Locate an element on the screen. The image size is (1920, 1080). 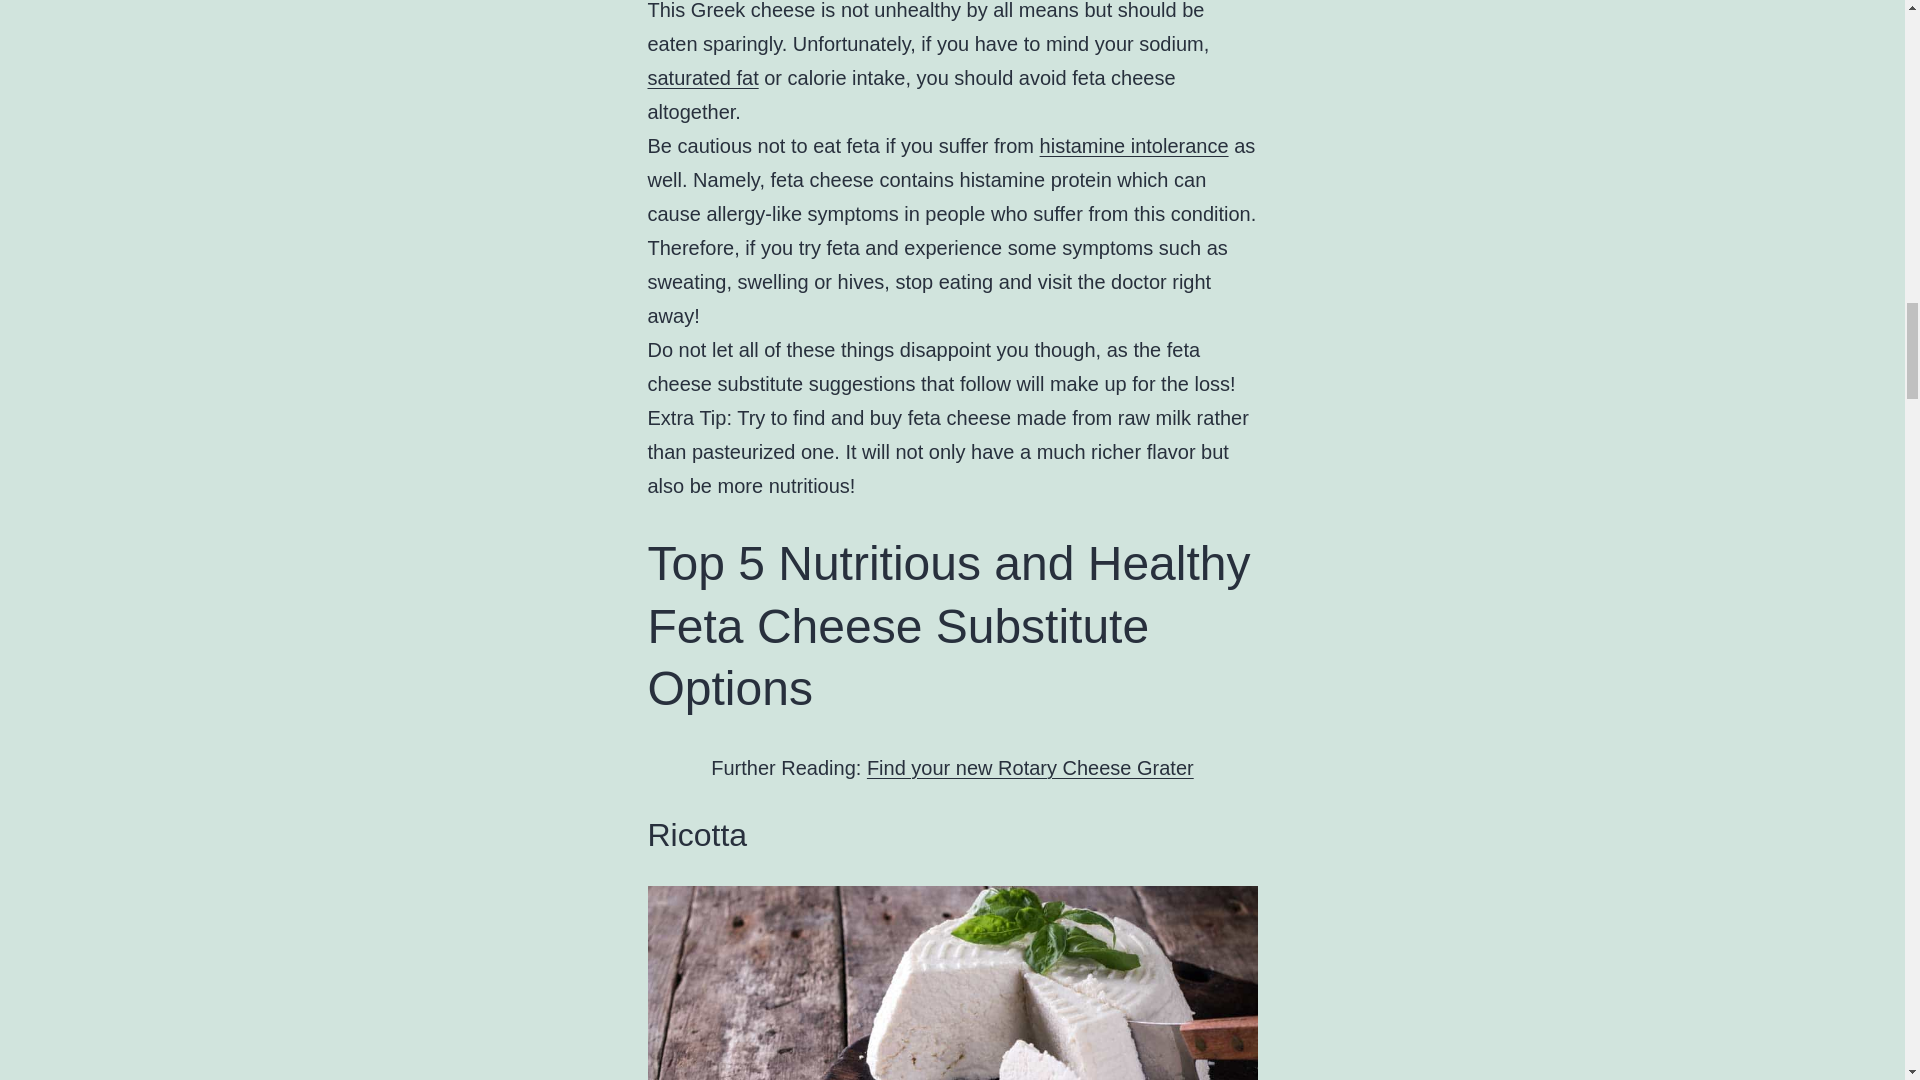
Feta-Cheese-Substitute-Options-Ricotta is located at coordinates (952, 982).